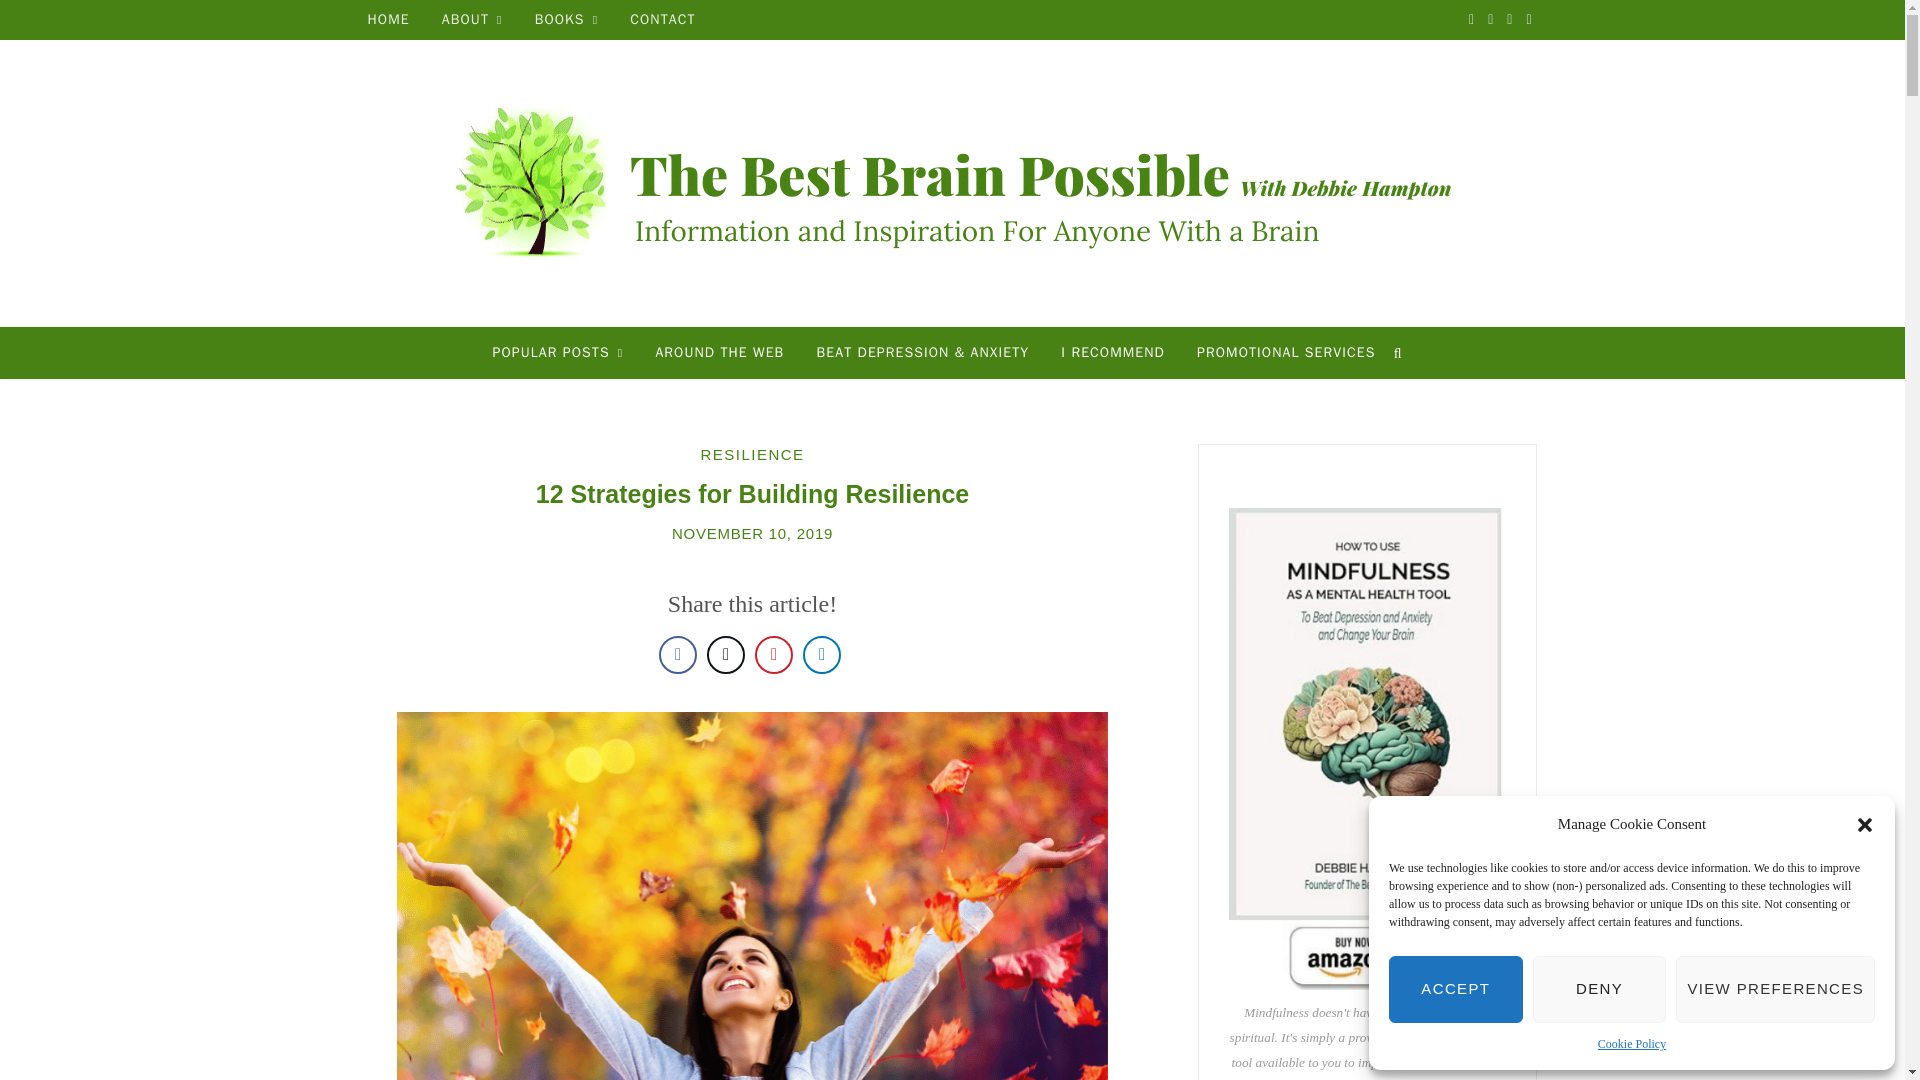  What do you see at coordinates (1455, 988) in the screenshot?
I see `ACCEPT` at bounding box center [1455, 988].